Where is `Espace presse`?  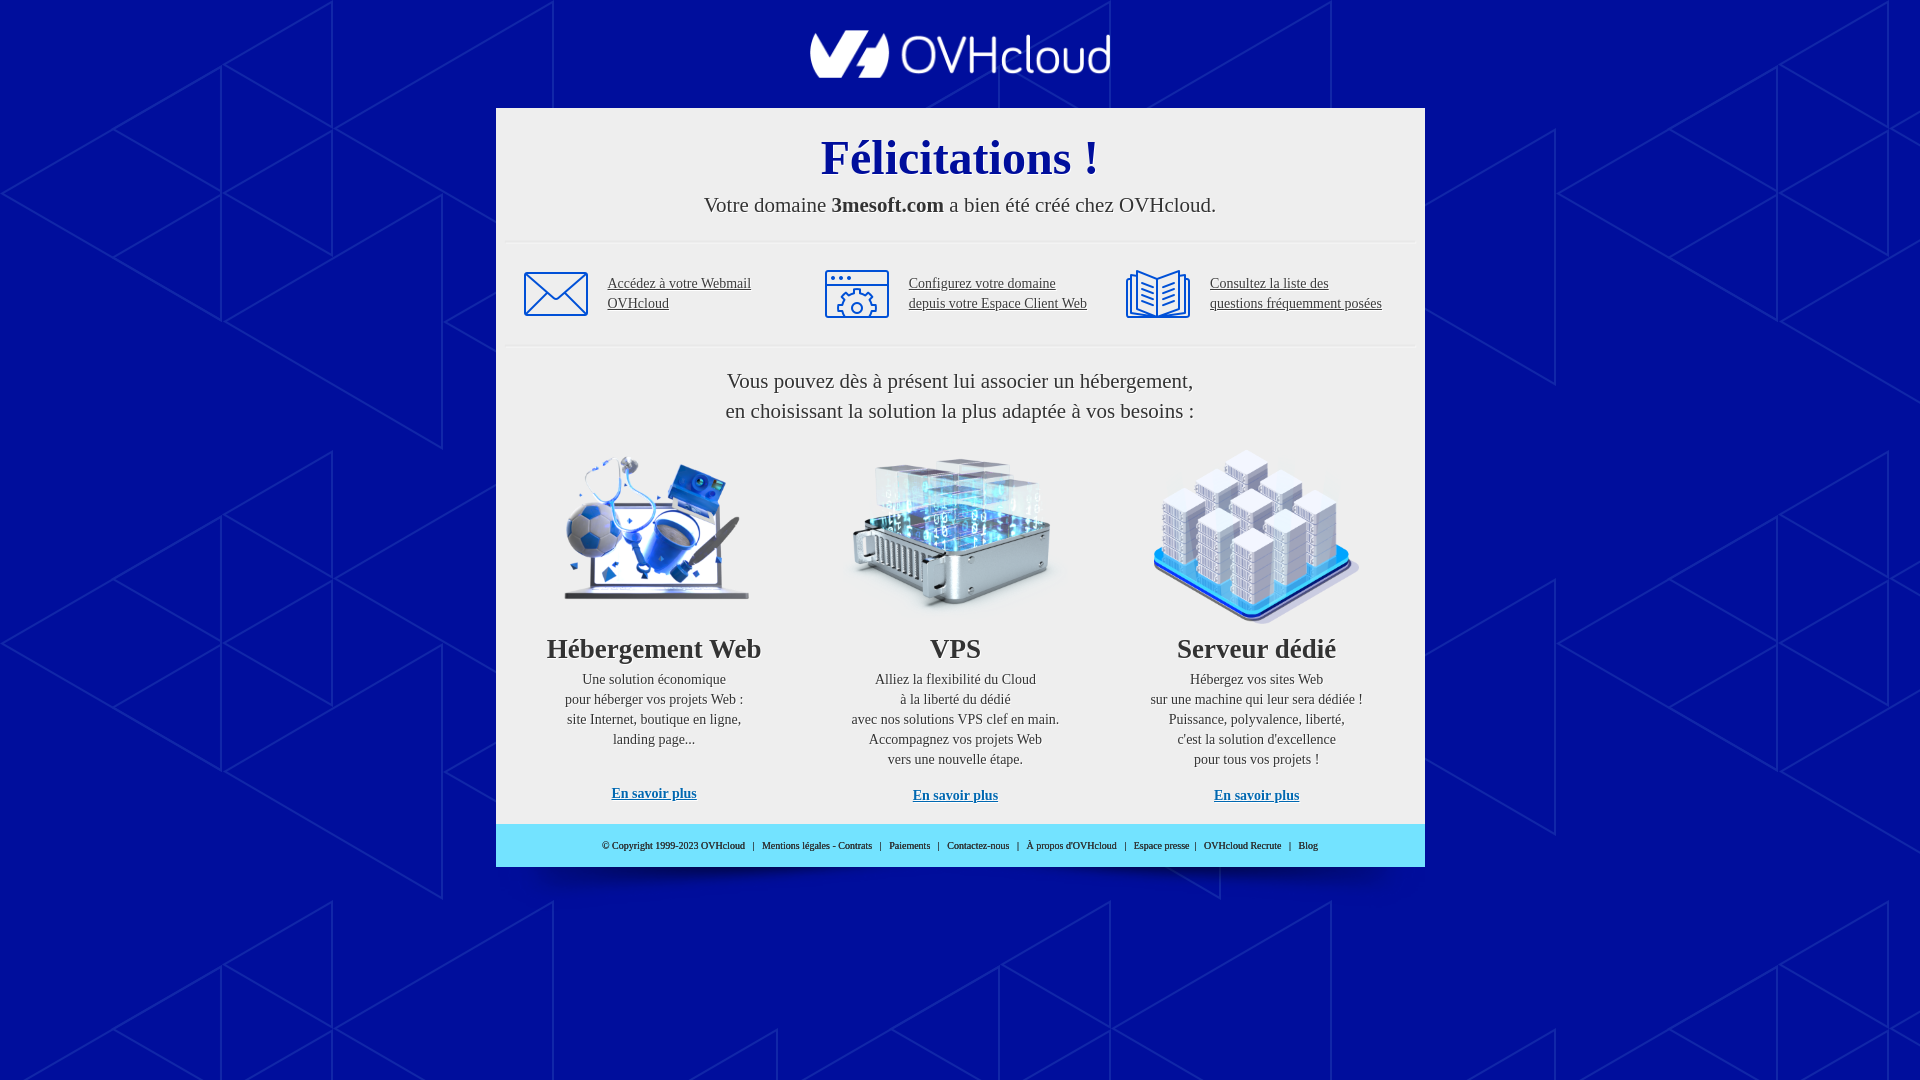
Espace presse is located at coordinates (1162, 846).